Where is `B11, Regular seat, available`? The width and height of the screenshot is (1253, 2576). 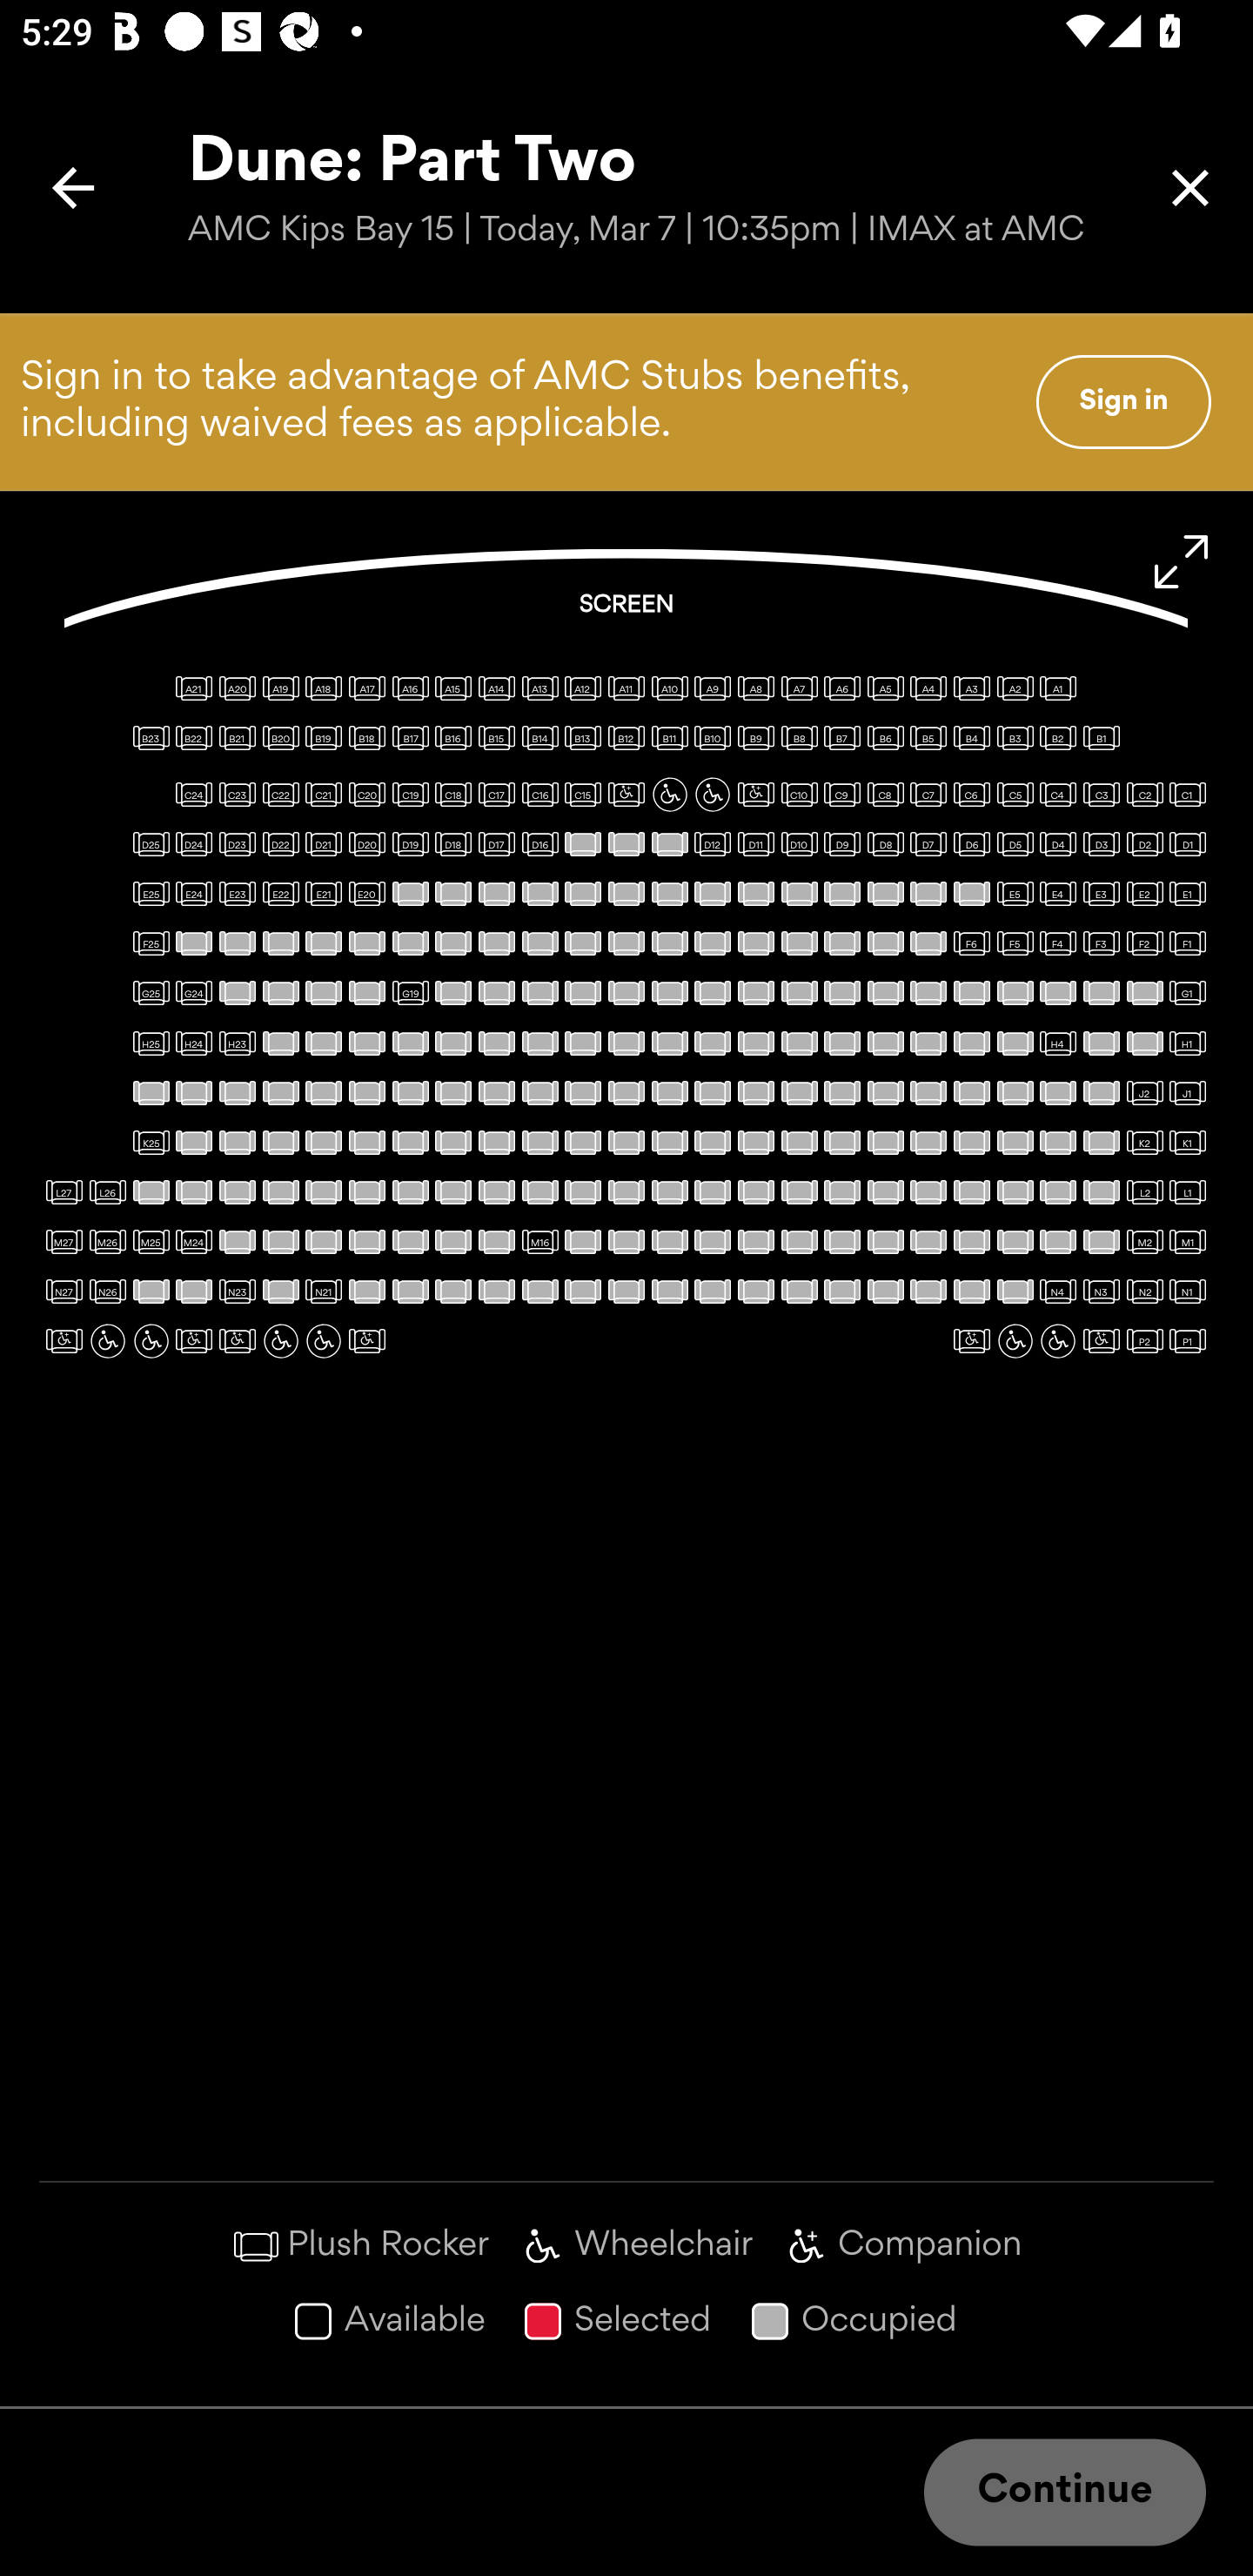 B11, Regular seat, available is located at coordinates (668, 738).